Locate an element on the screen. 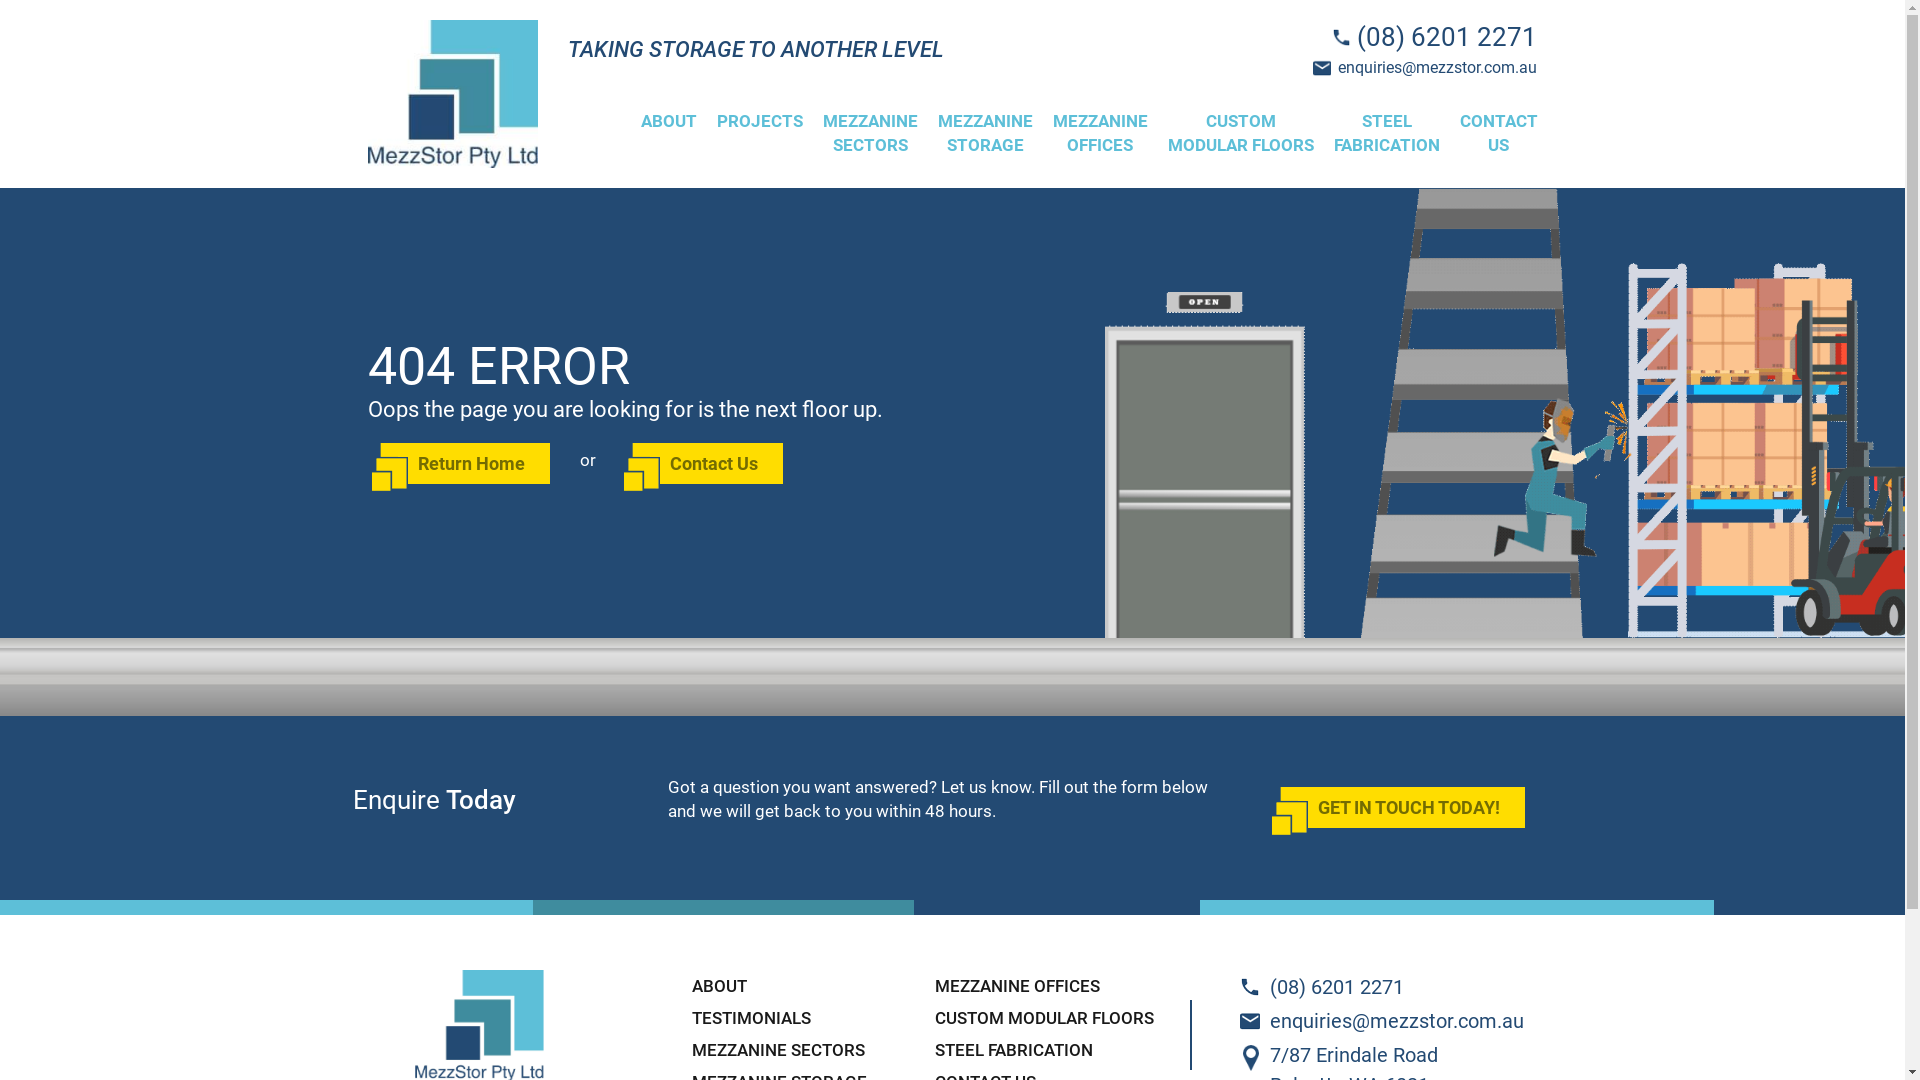  MEZZANINE STORAGE is located at coordinates (986, 133).